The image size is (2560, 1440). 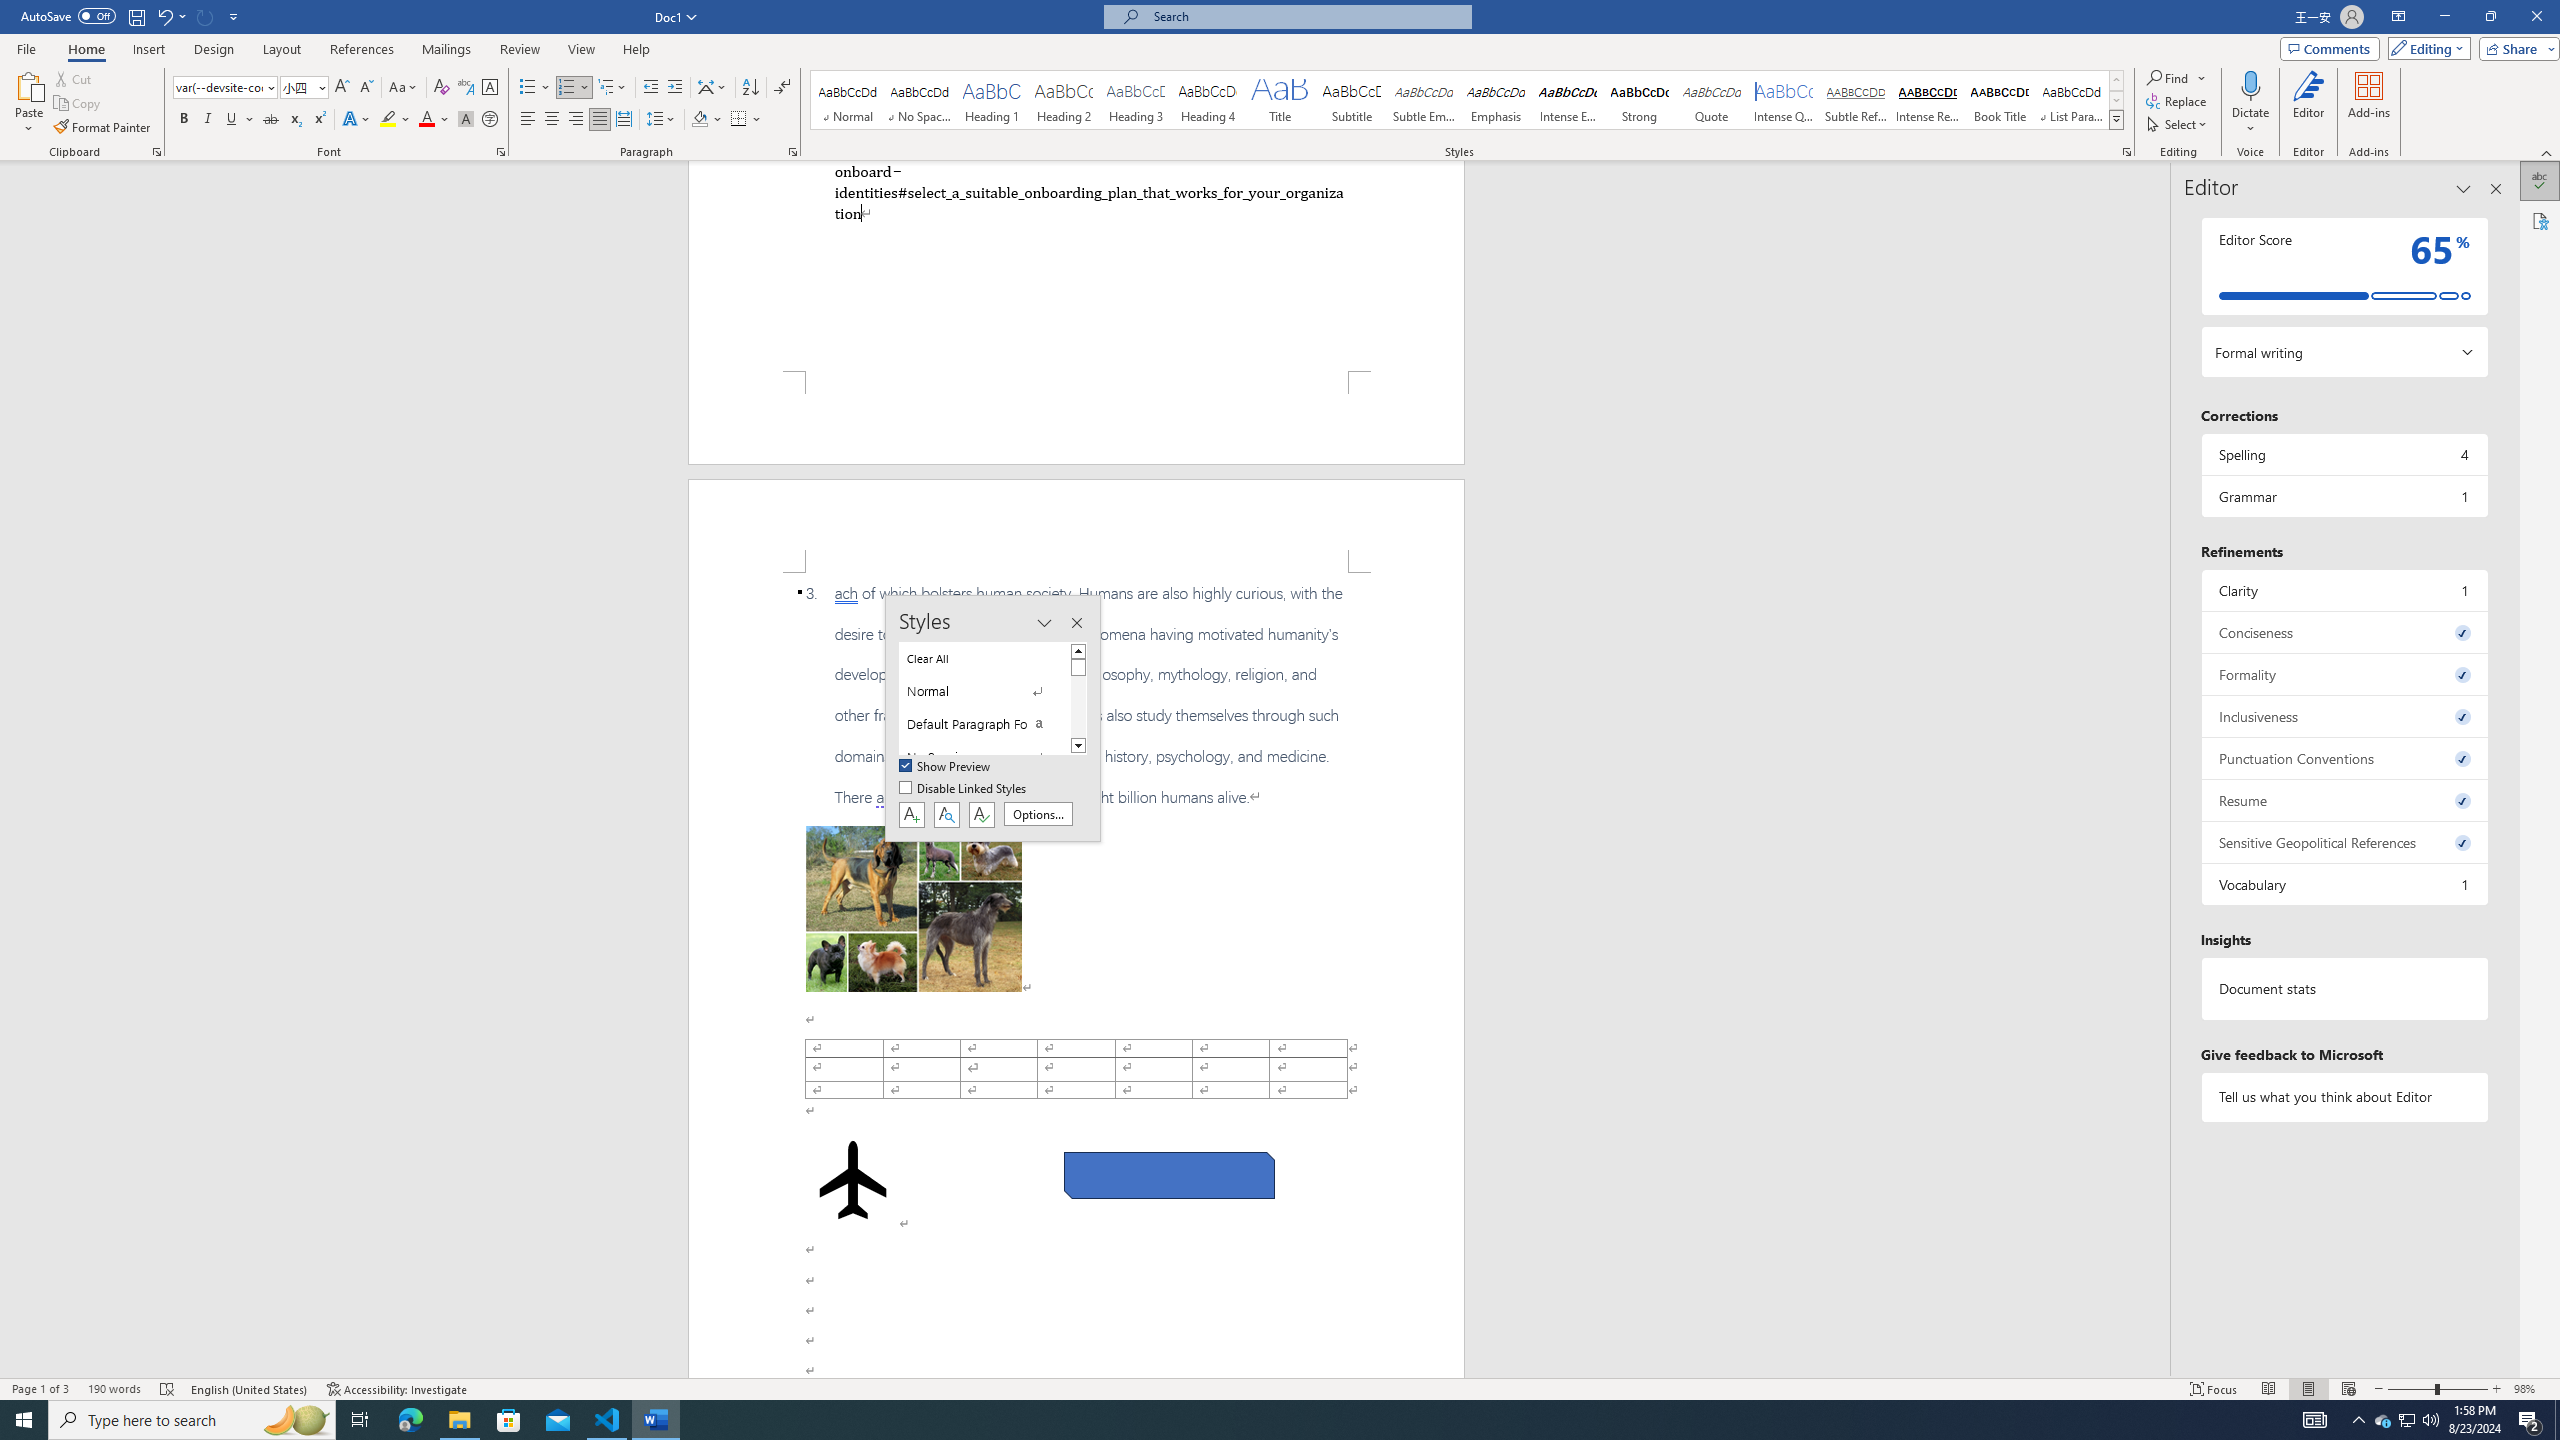 What do you see at coordinates (2269, 1389) in the screenshot?
I see `Read Mode` at bounding box center [2269, 1389].